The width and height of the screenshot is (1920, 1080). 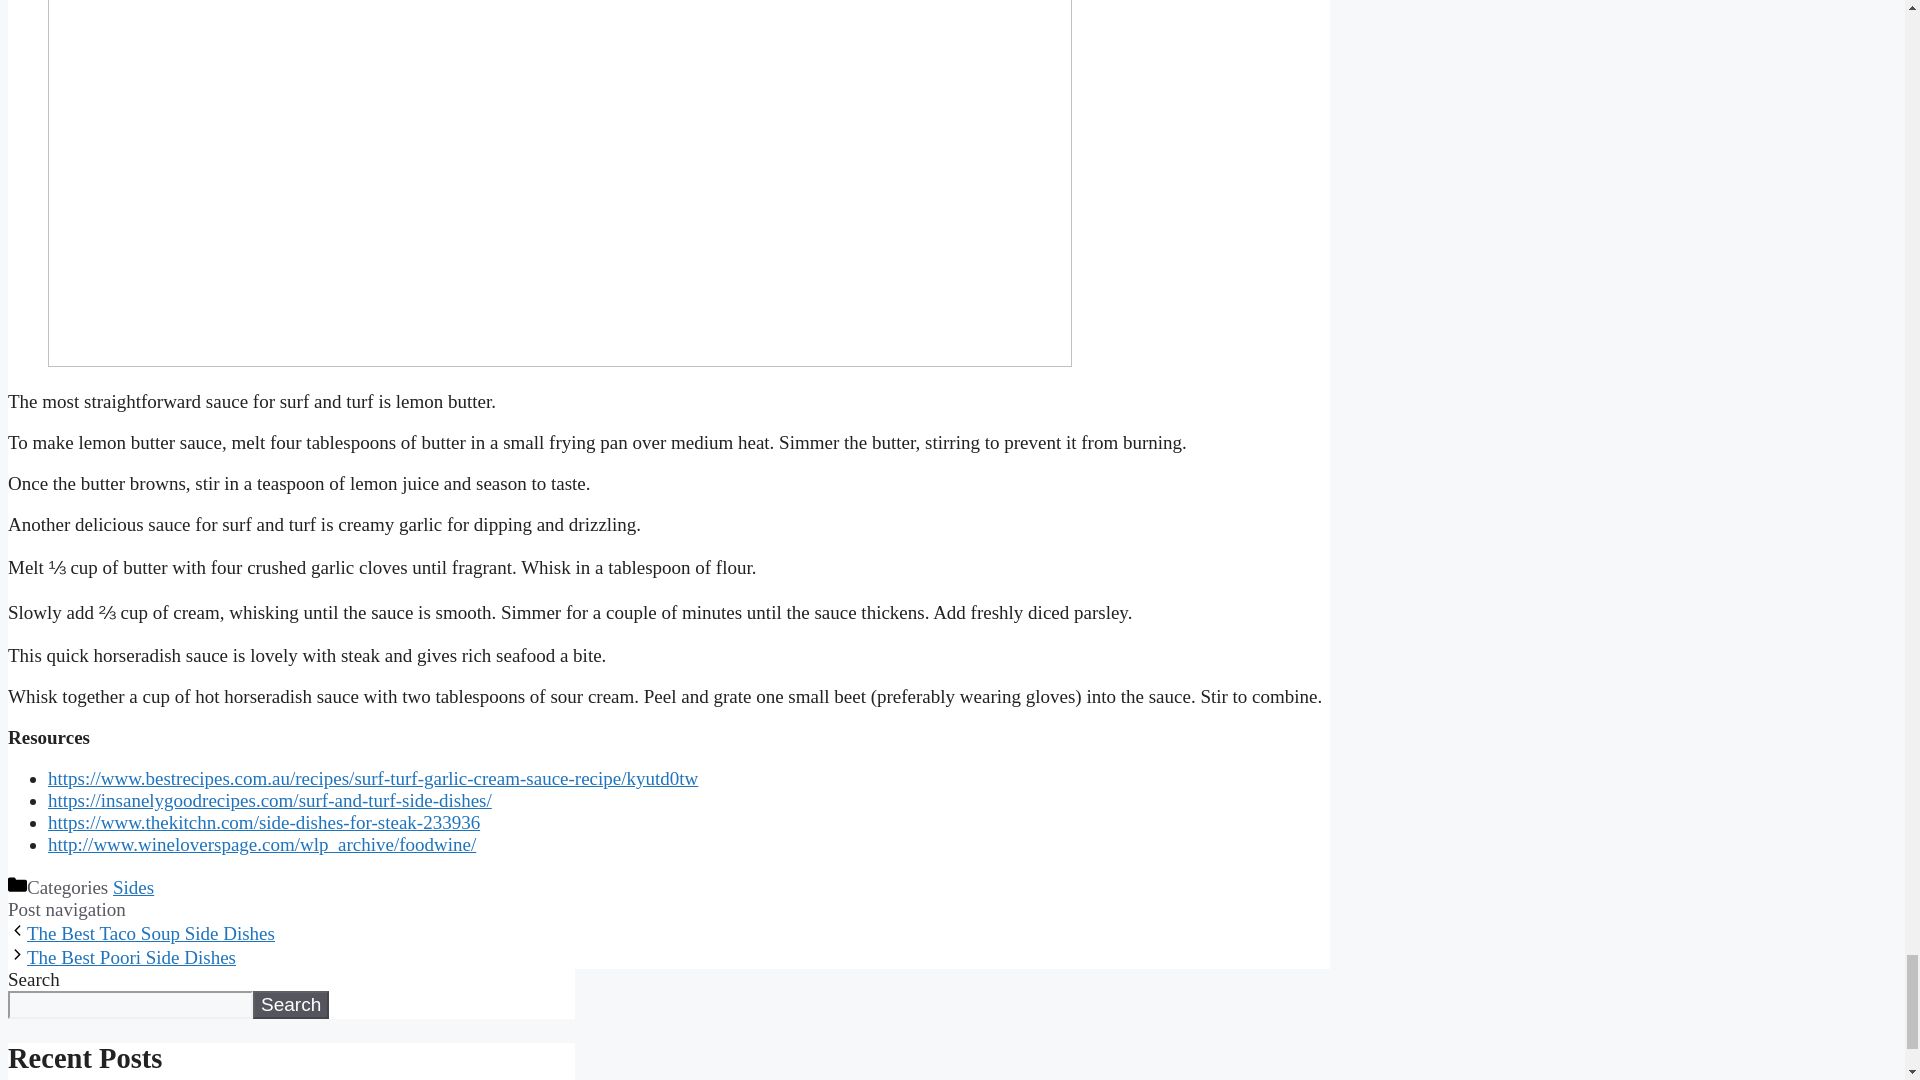 I want to click on Search, so click(x=290, y=1005).